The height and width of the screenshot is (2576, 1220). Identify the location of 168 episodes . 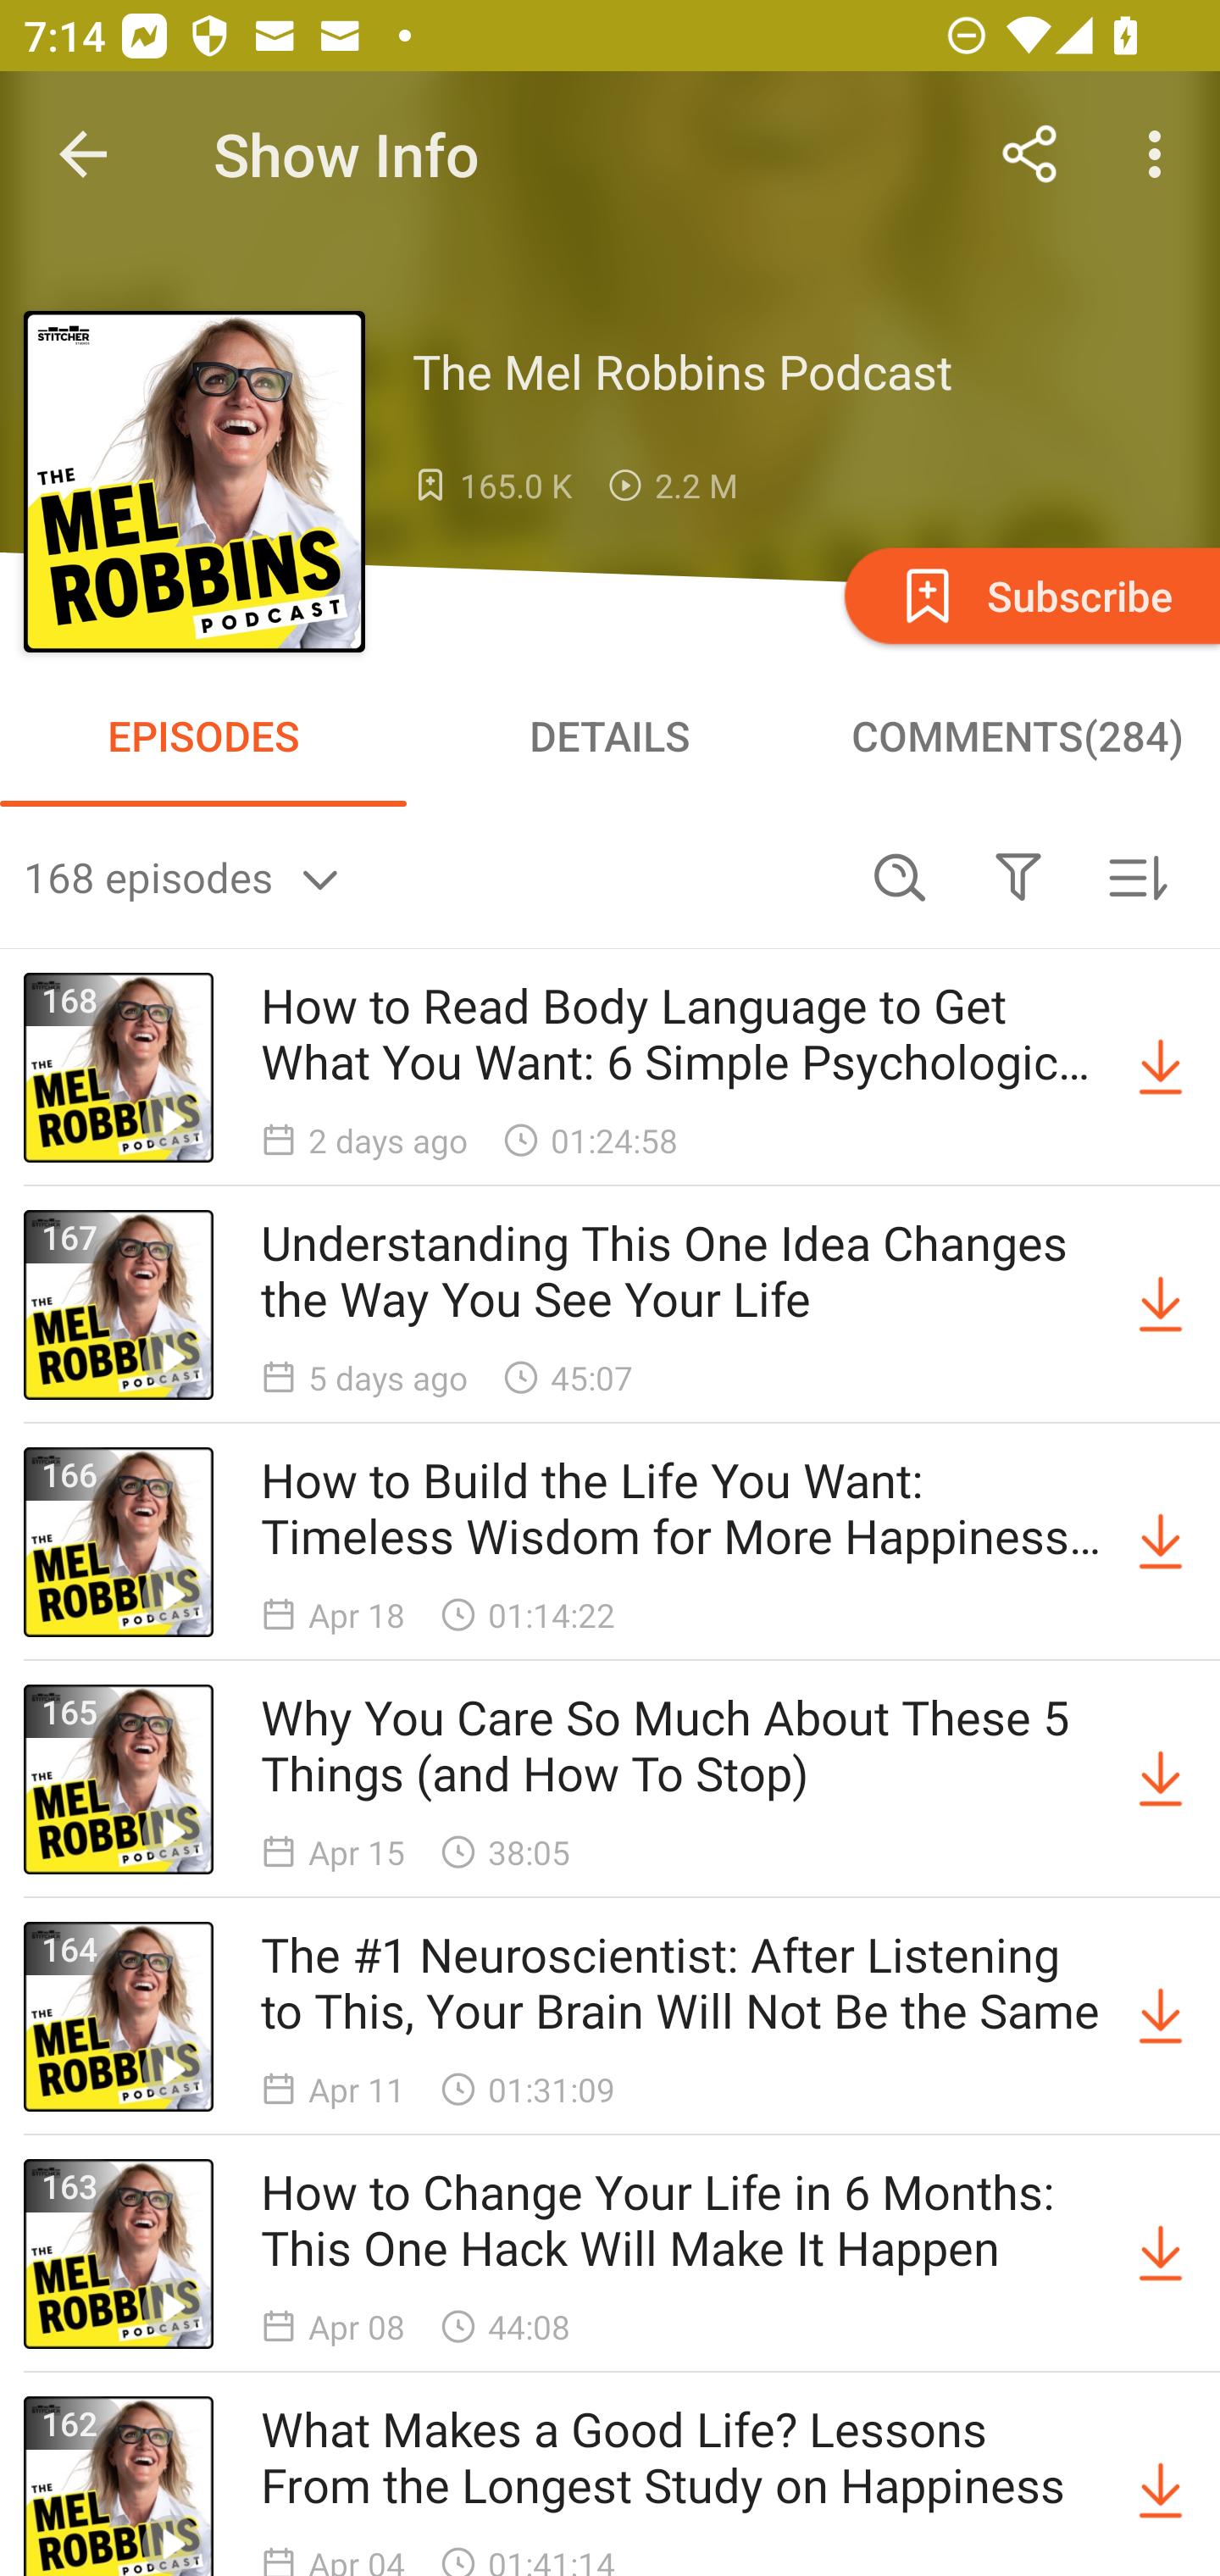
(432, 876).